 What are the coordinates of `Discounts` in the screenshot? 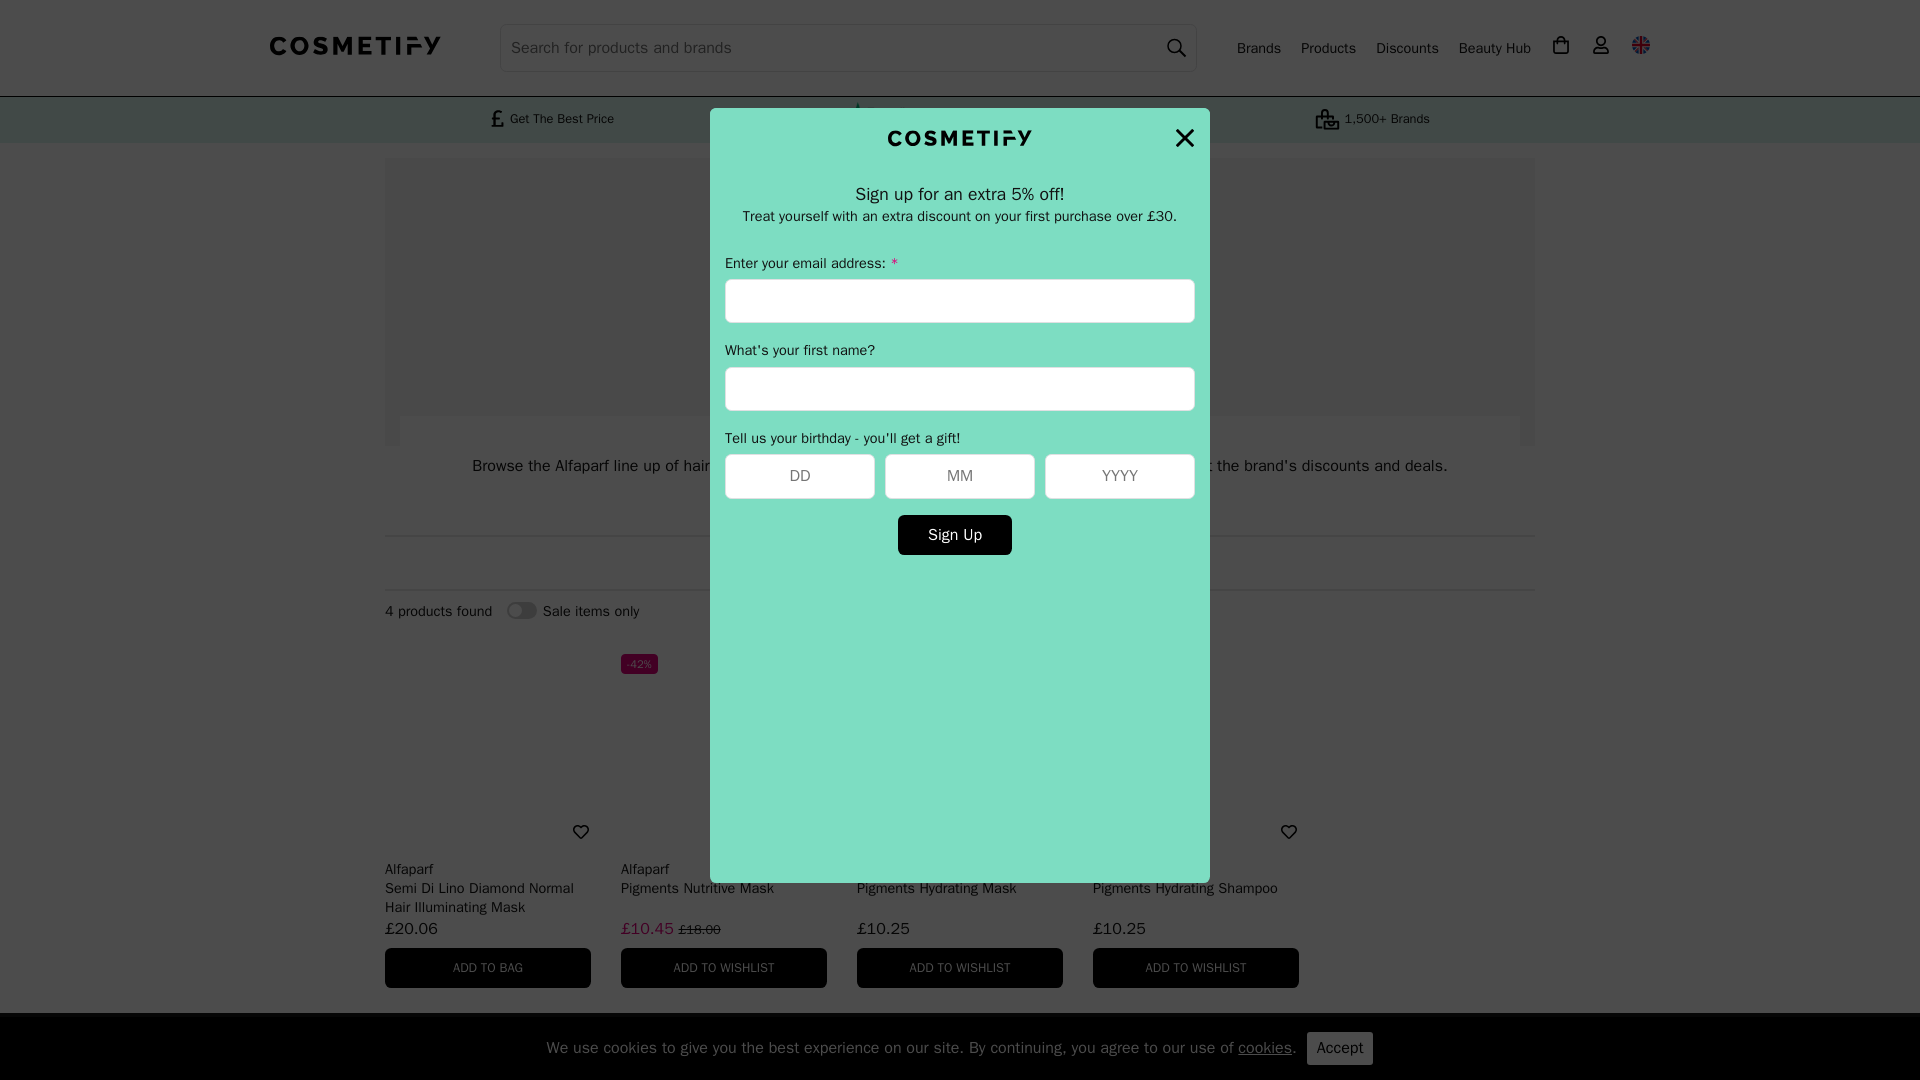 It's located at (1407, 48).